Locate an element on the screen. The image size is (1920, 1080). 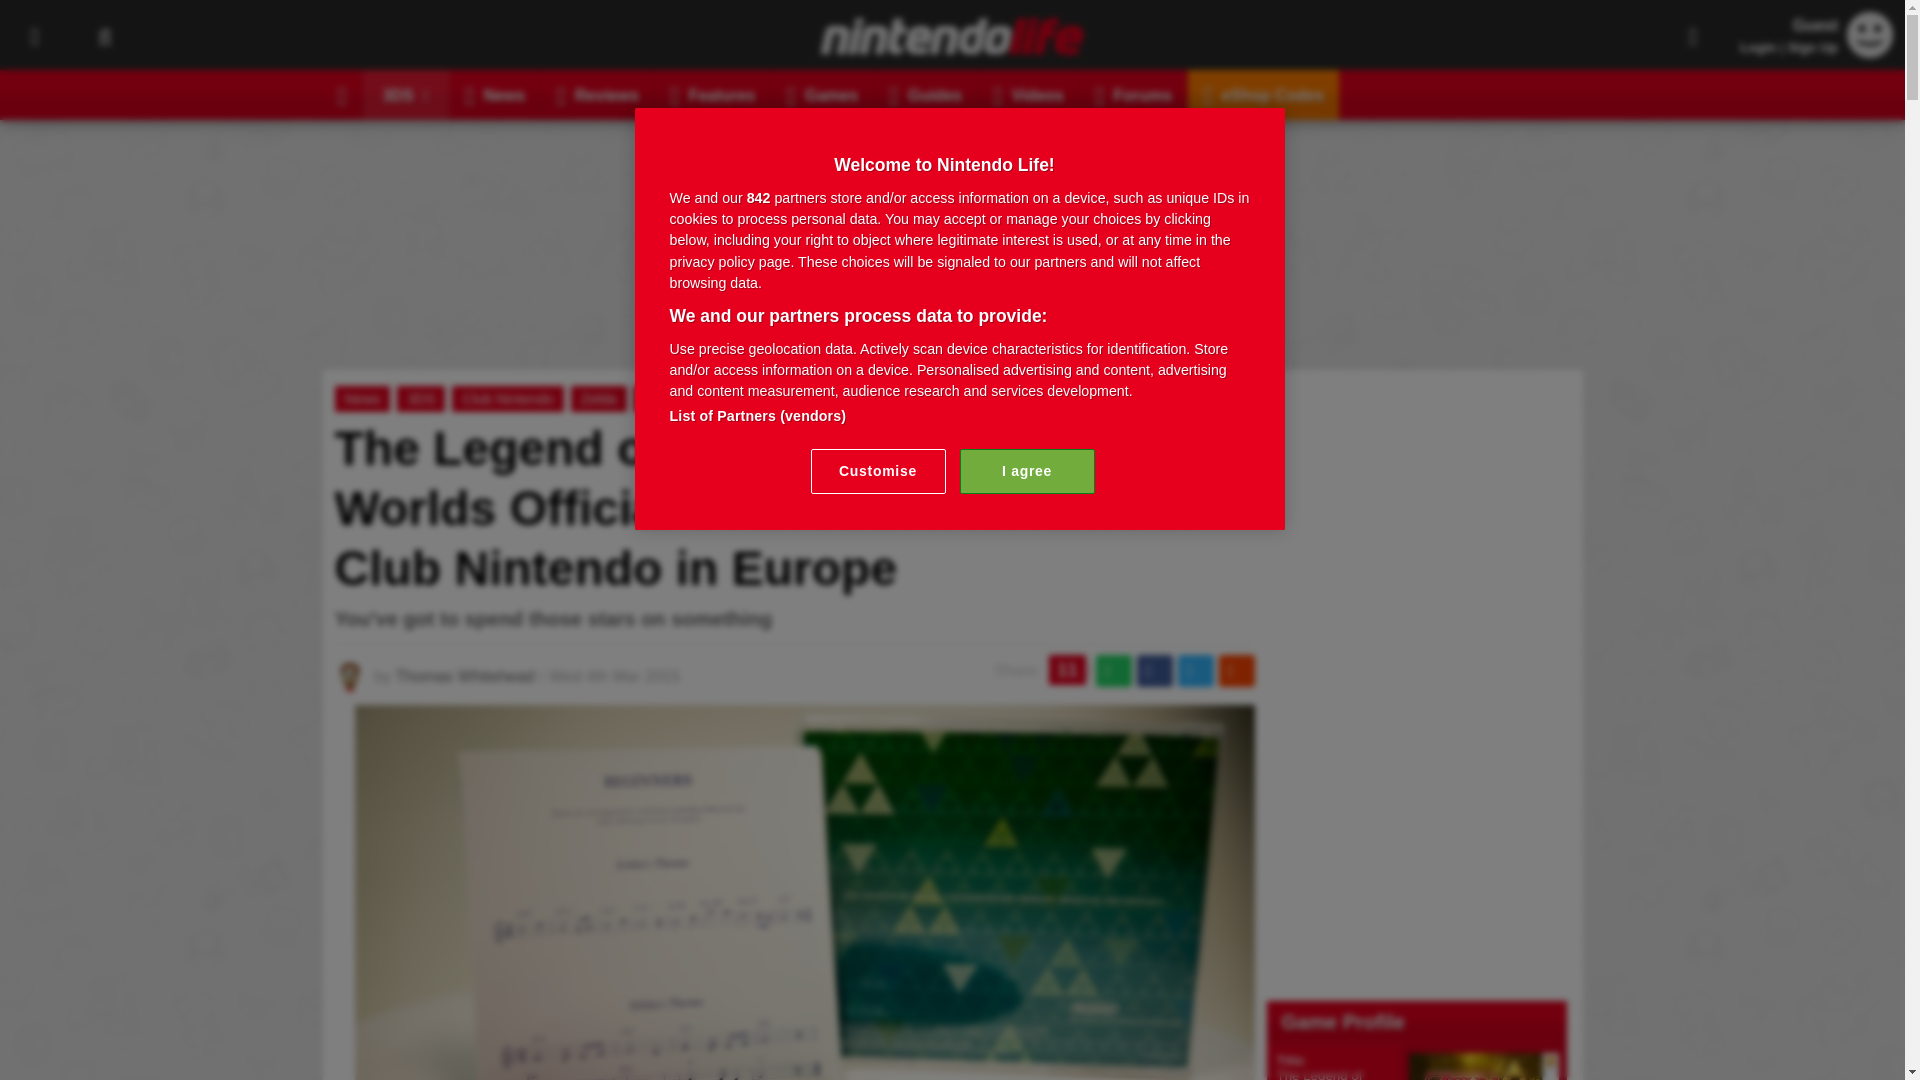
Search is located at coordinates (104, 35).